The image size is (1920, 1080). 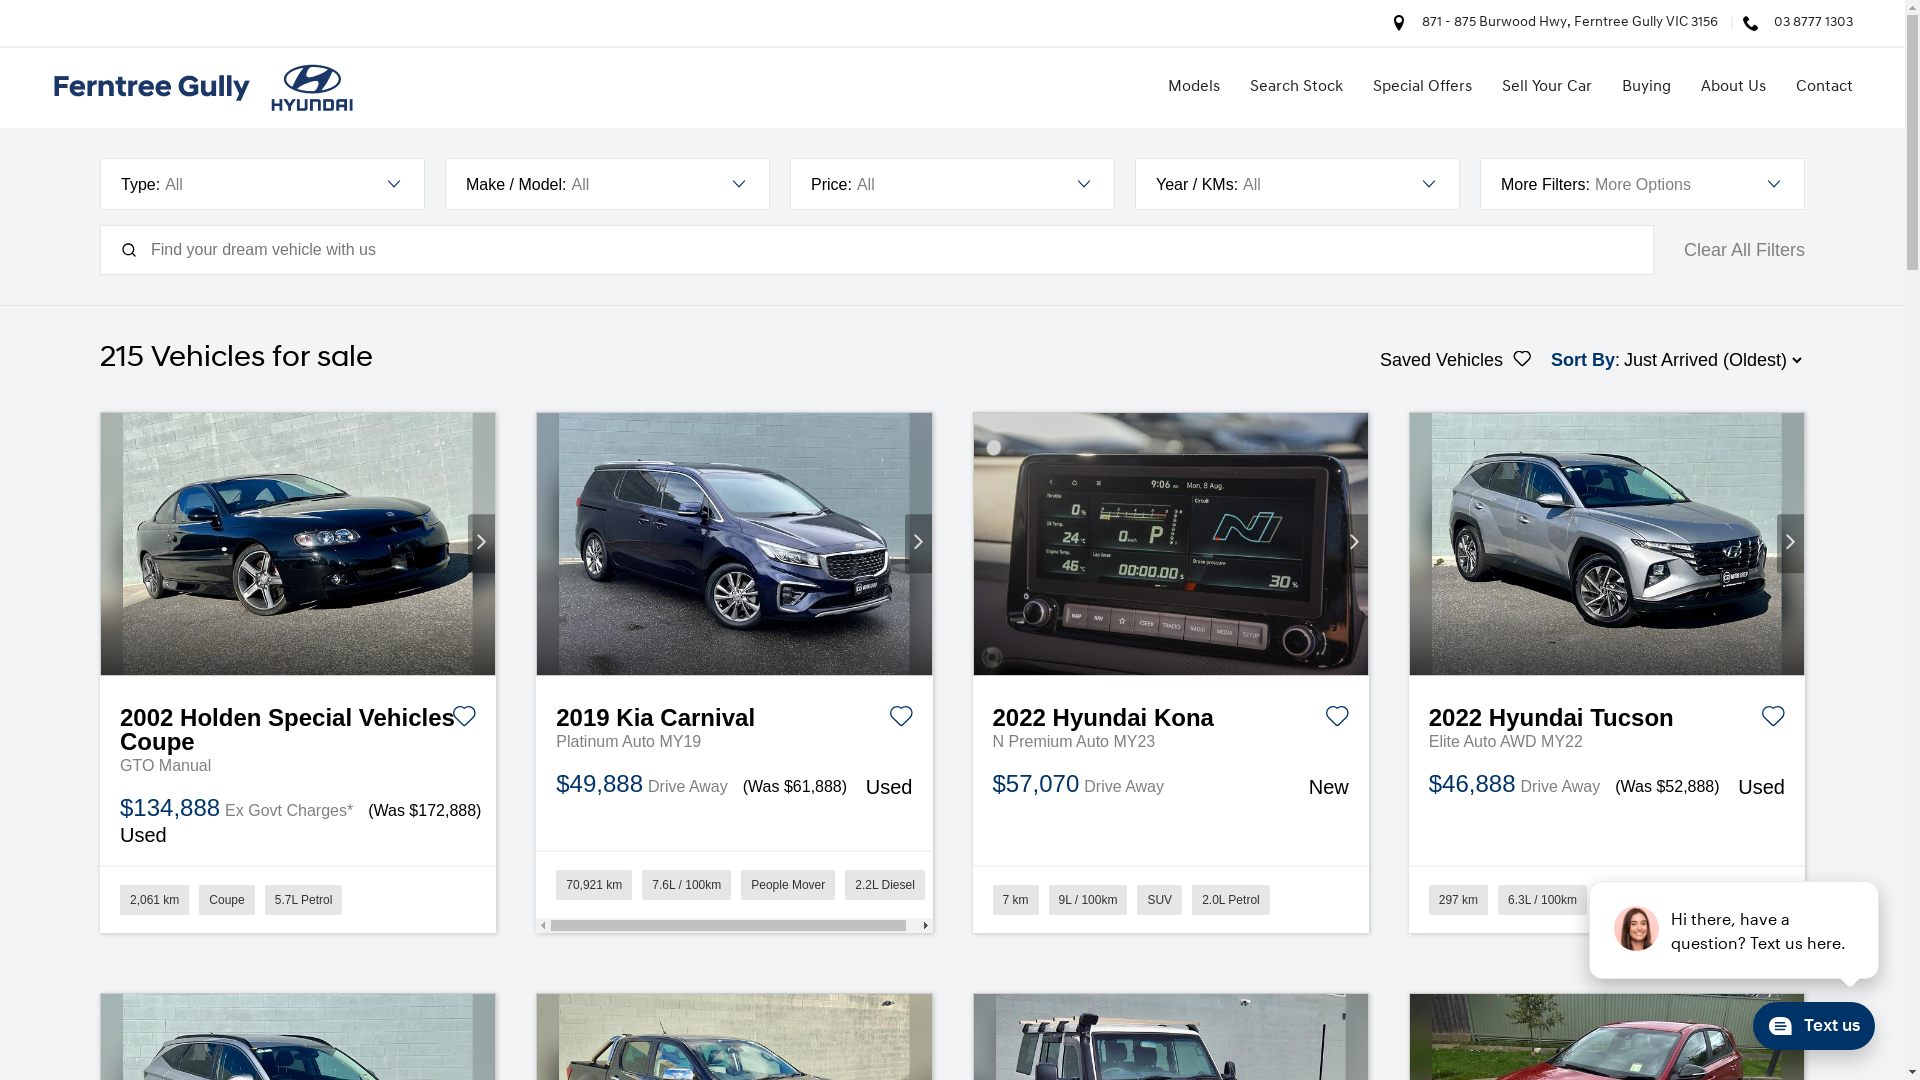 What do you see at coordinates (900, 720) in the screenshot?
I see `Save Vehicle` at bounding box center [900, 720].